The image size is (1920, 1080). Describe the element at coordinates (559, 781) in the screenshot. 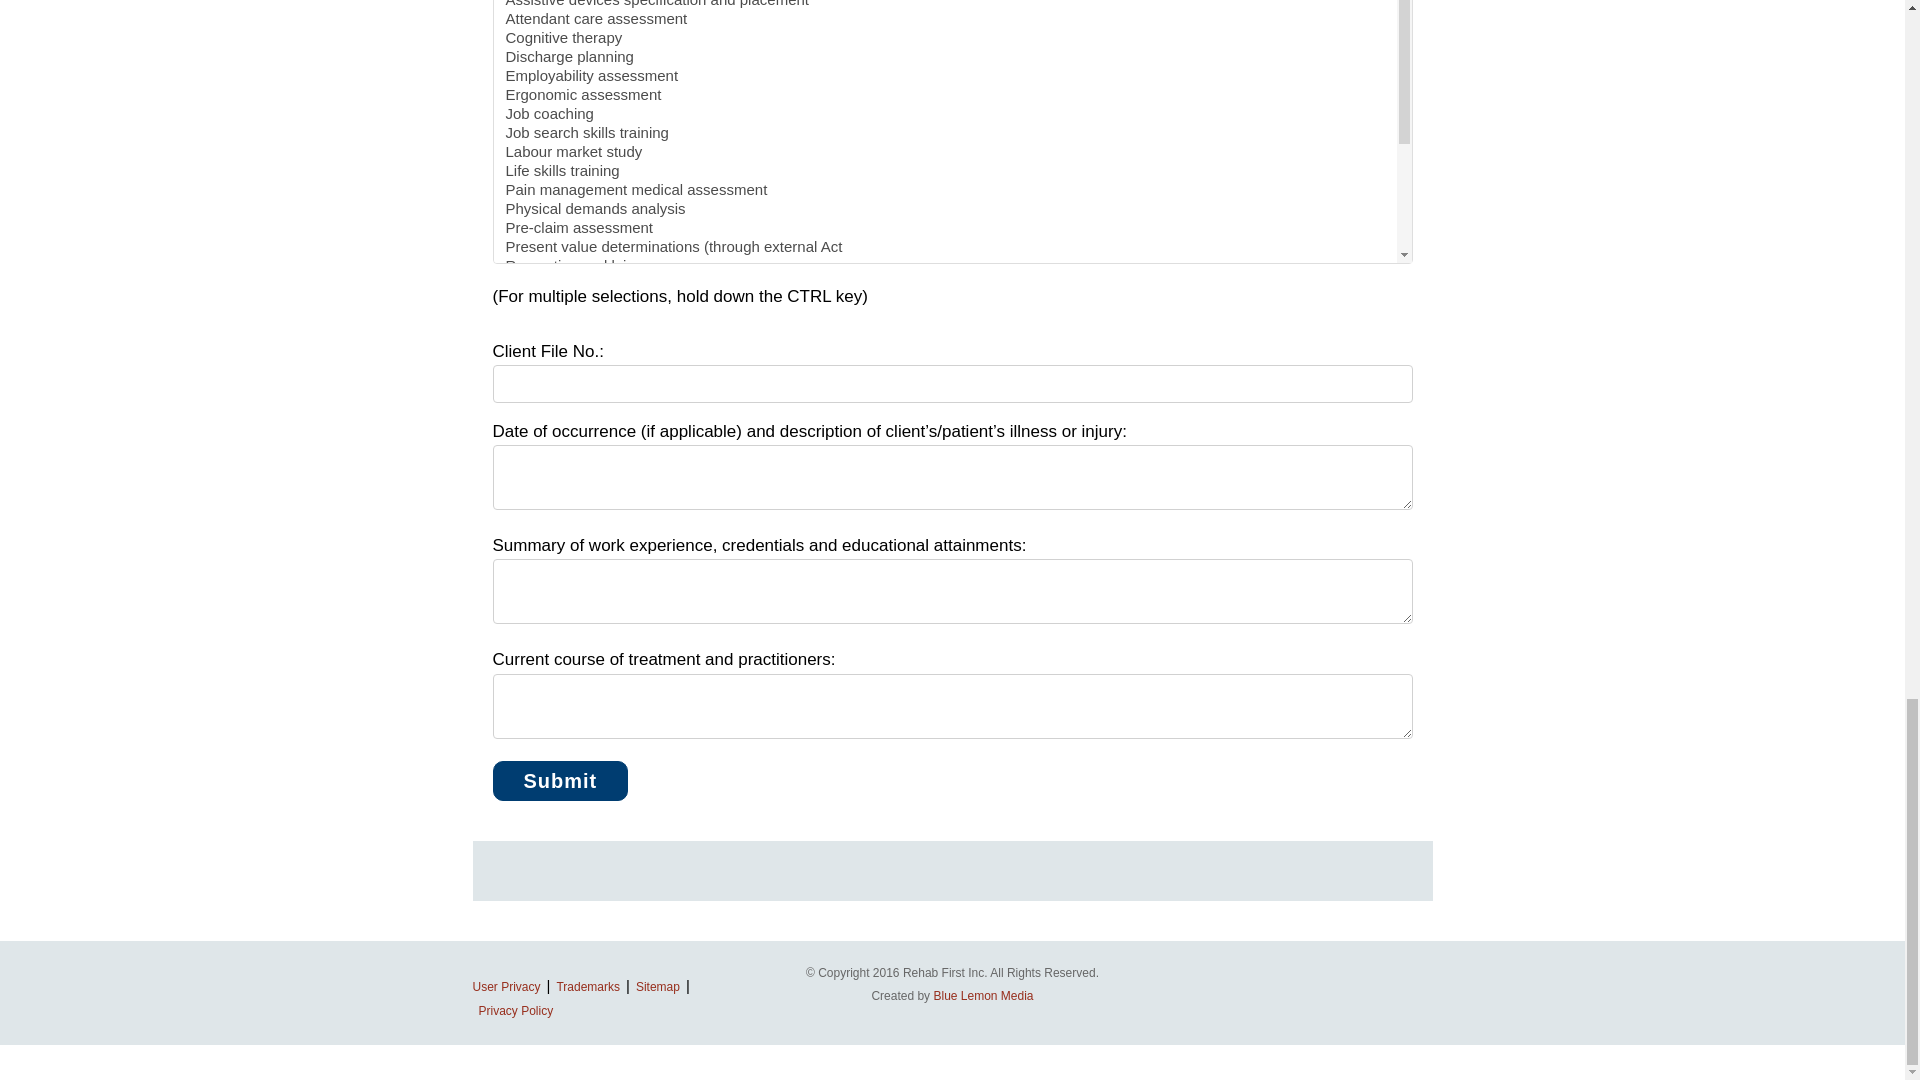

I see `Referral Transmittal` at that location.